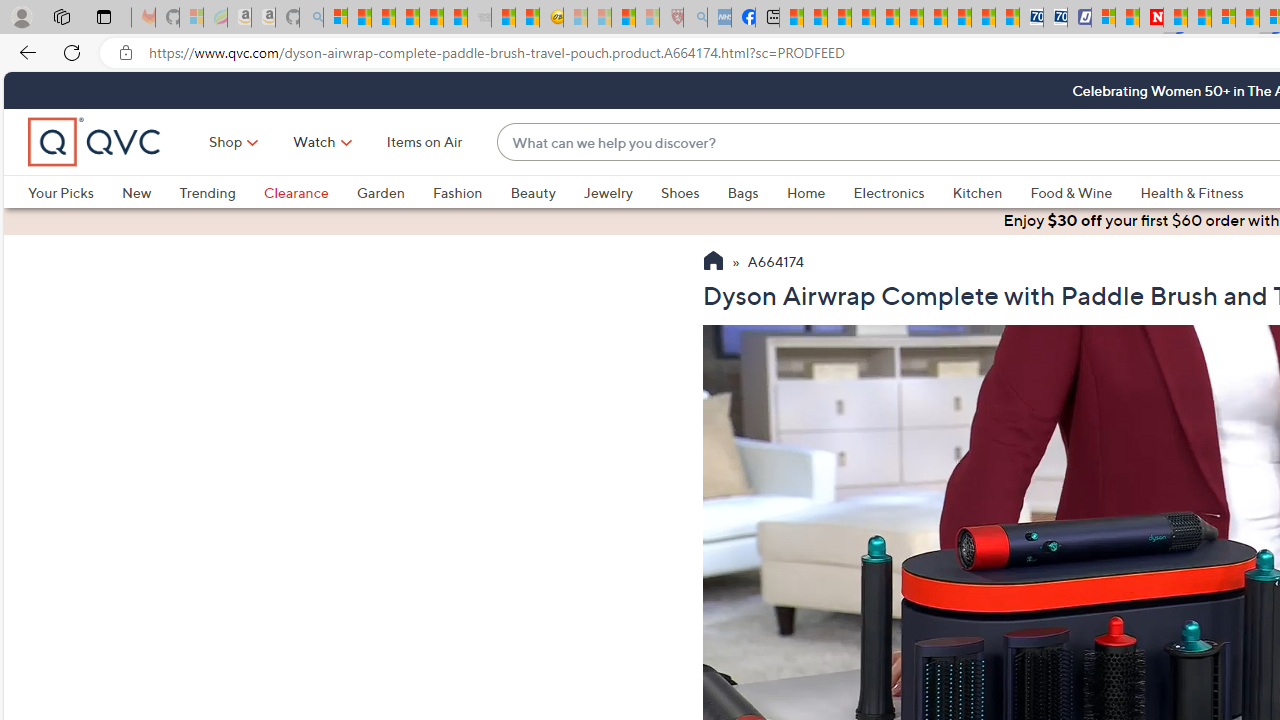 Image resolution: width=1280 pixels, height=720 pixels. Describe the element at coordinates (207, 192) in the screenshot. I see `Trending` at that location.